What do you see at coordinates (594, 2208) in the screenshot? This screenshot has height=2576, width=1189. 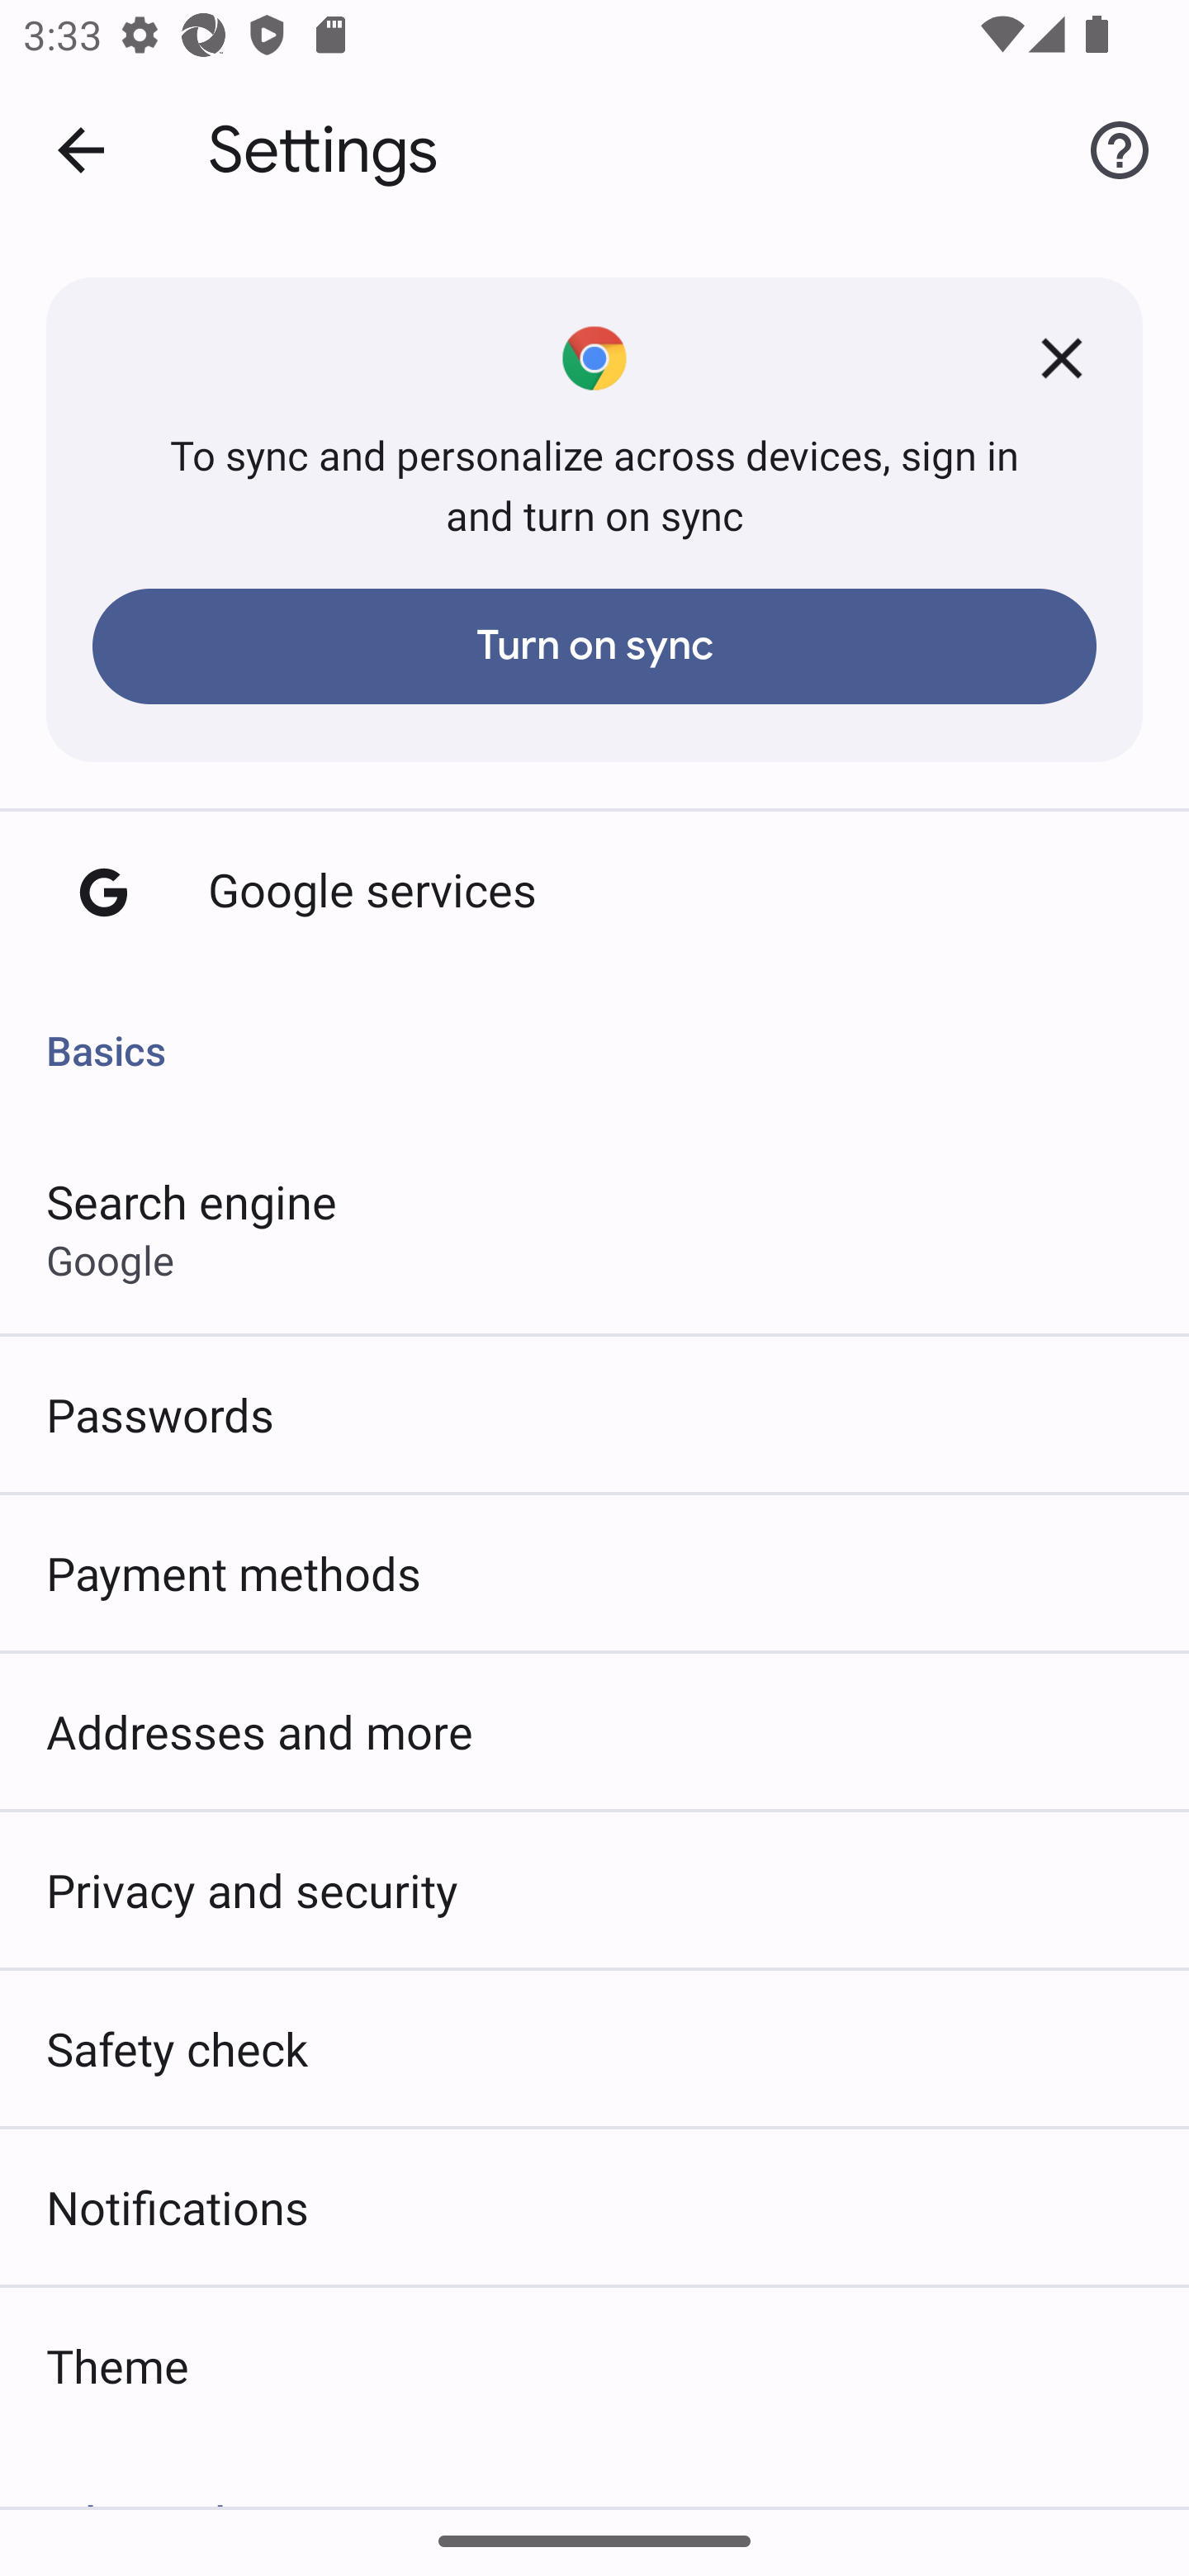 I see `Notifications` at bounding box center [594, 2208].